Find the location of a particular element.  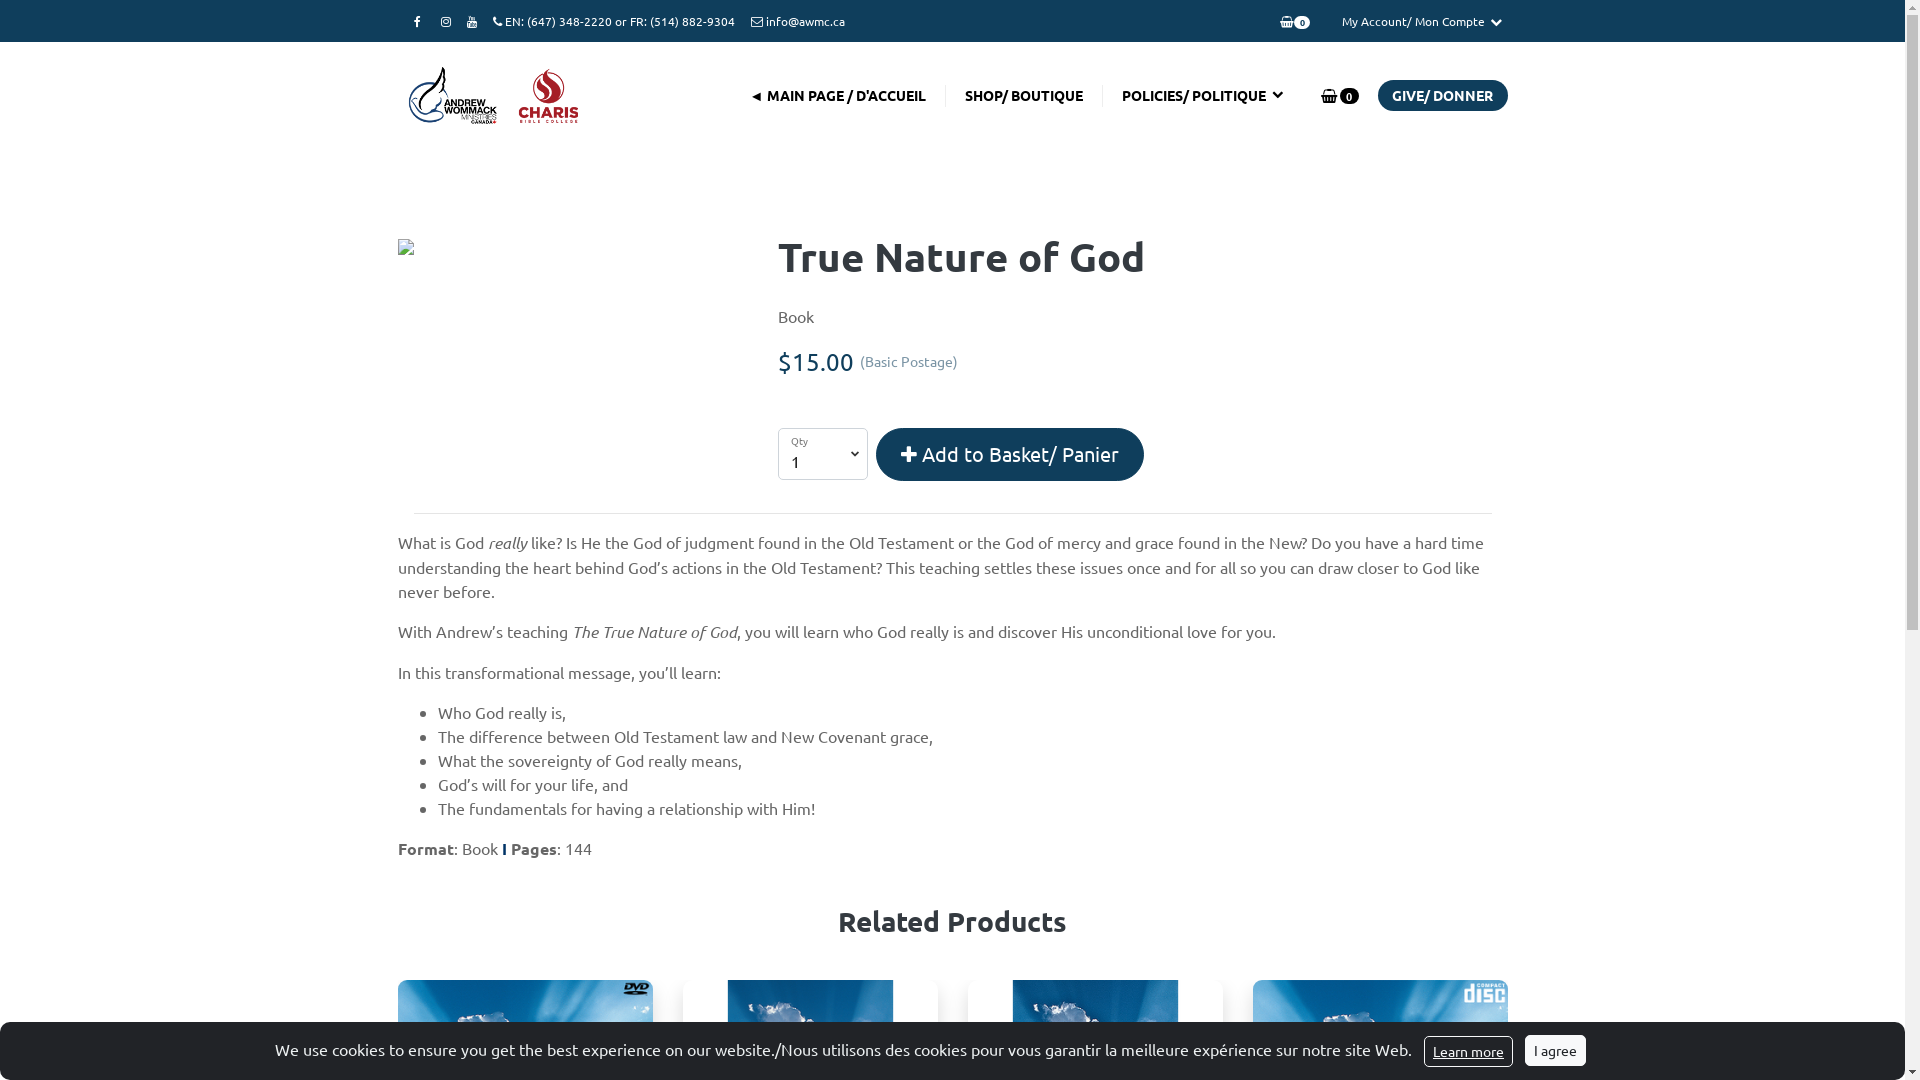

My Account/ Mon Compte is located at coordinates (1414, 21).